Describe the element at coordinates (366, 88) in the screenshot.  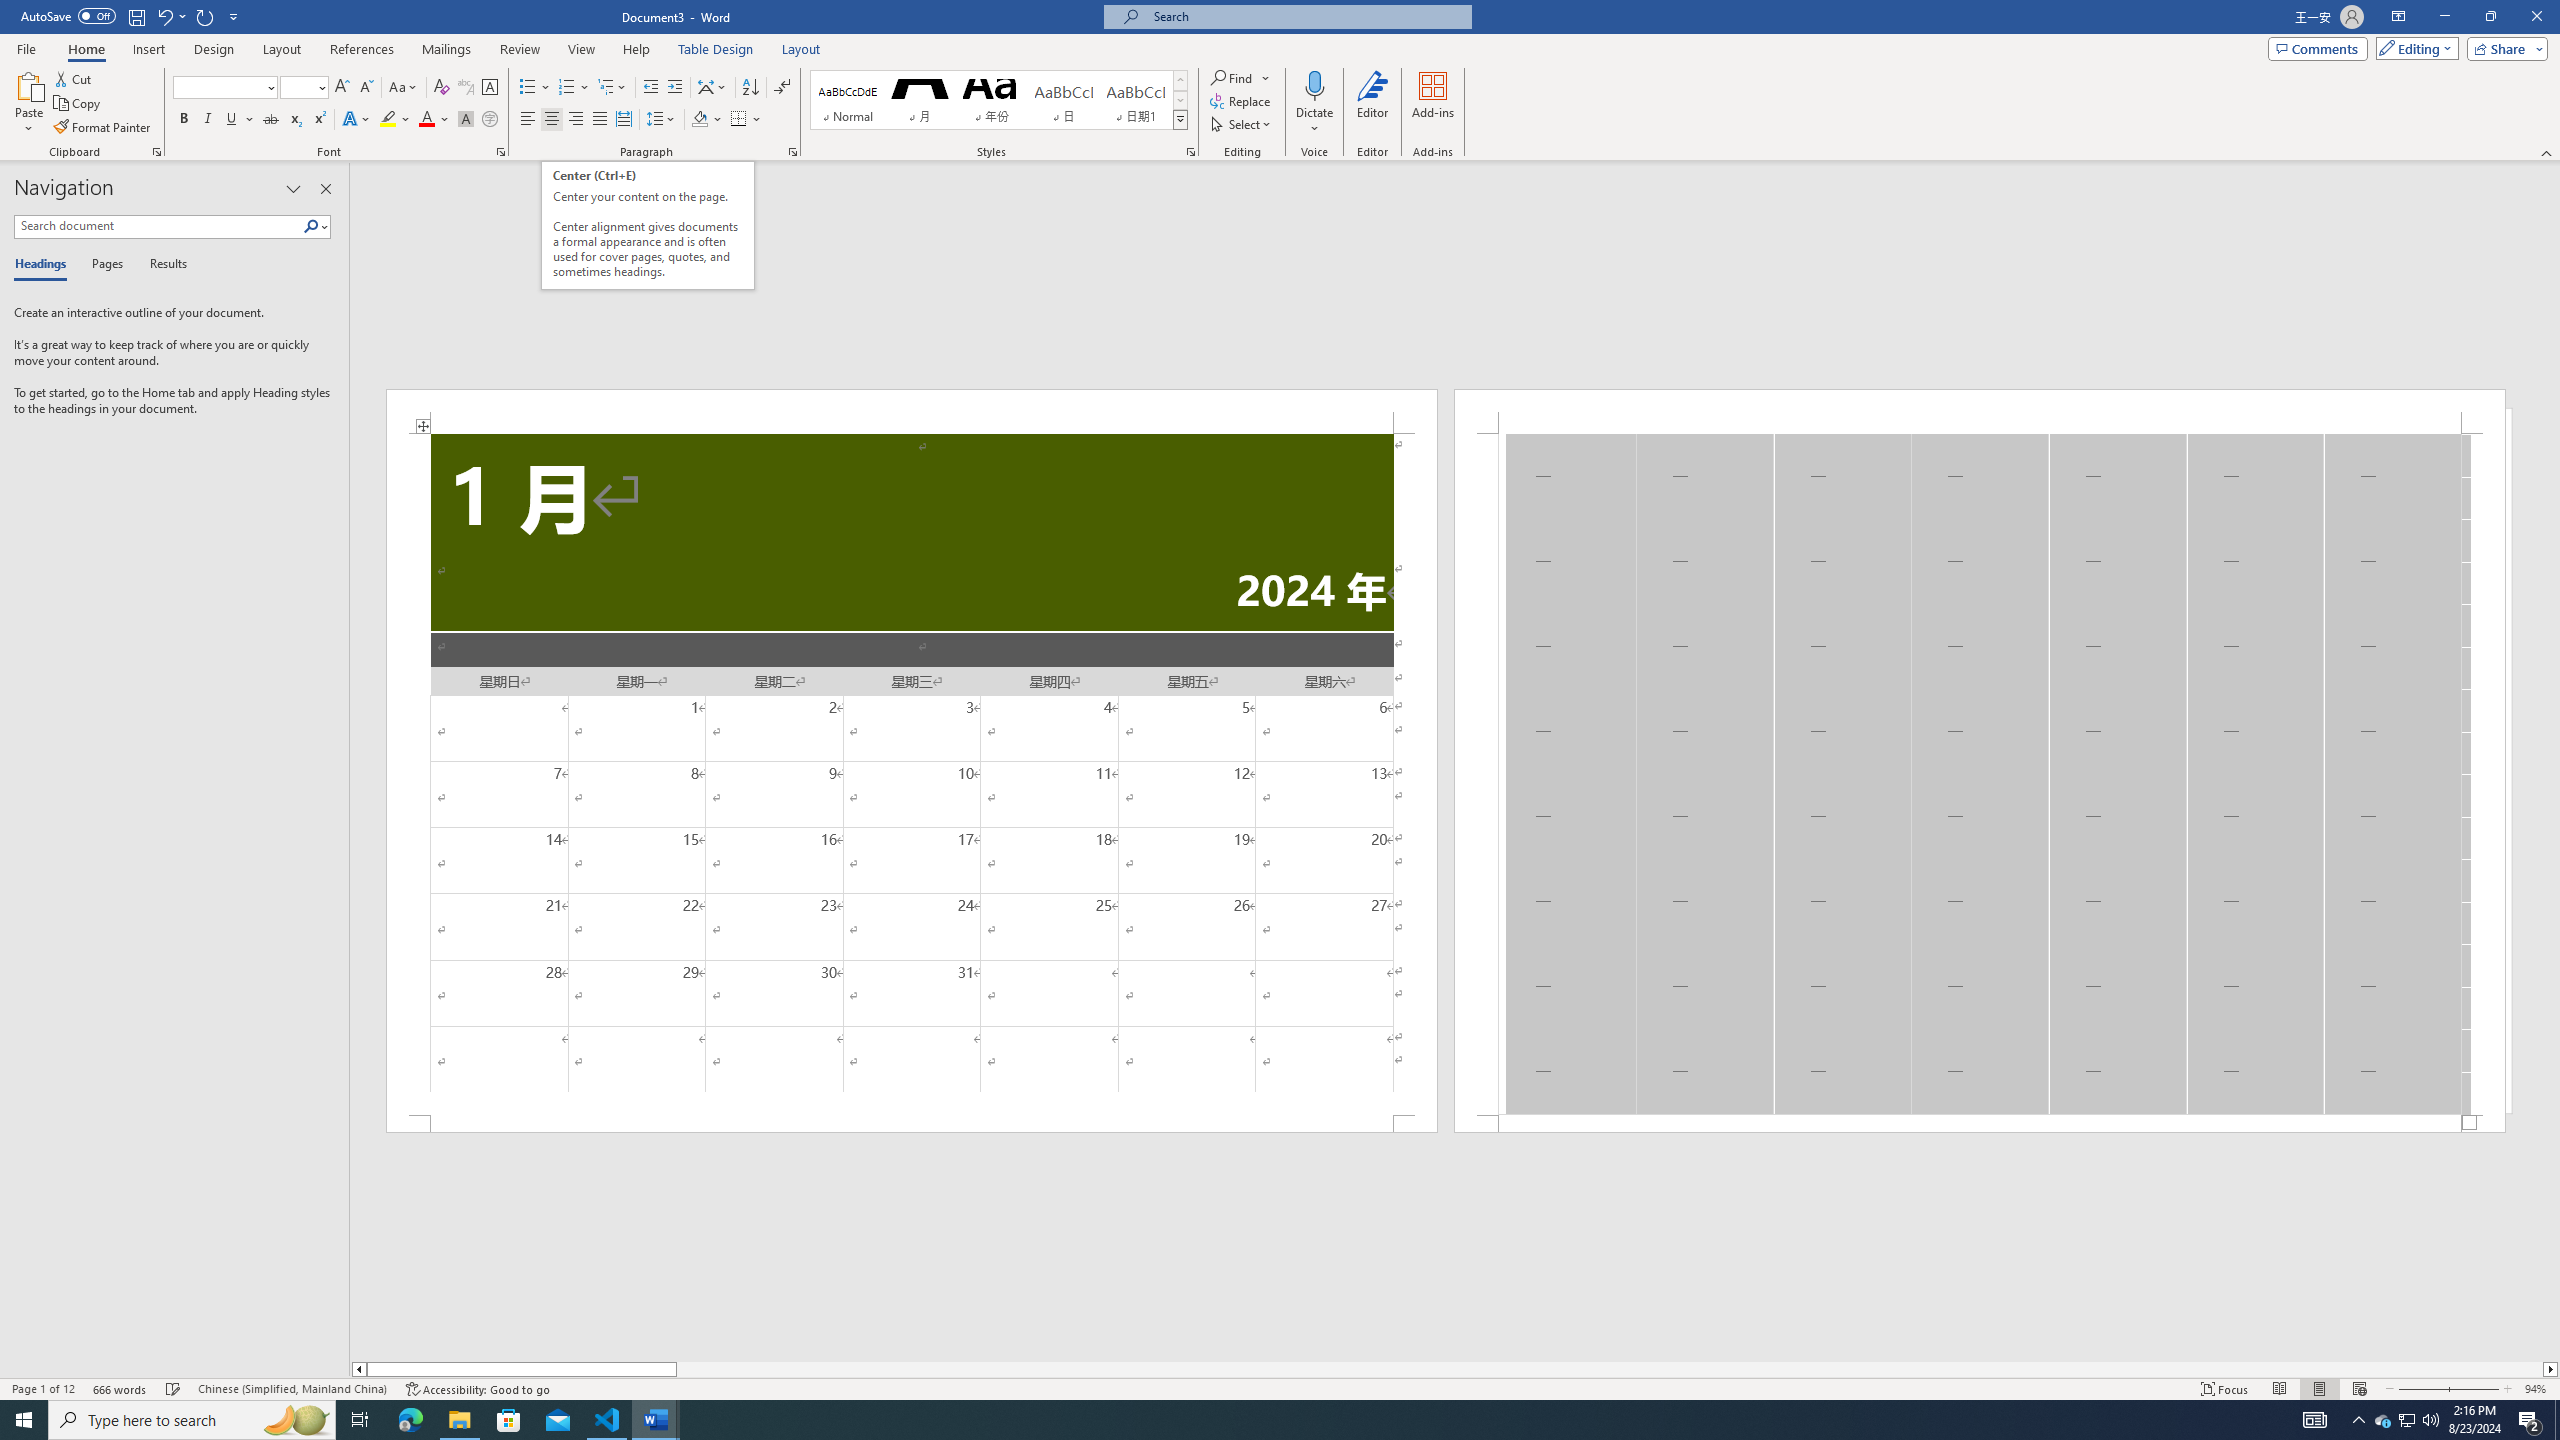
I see `Shrink Font` at that location.